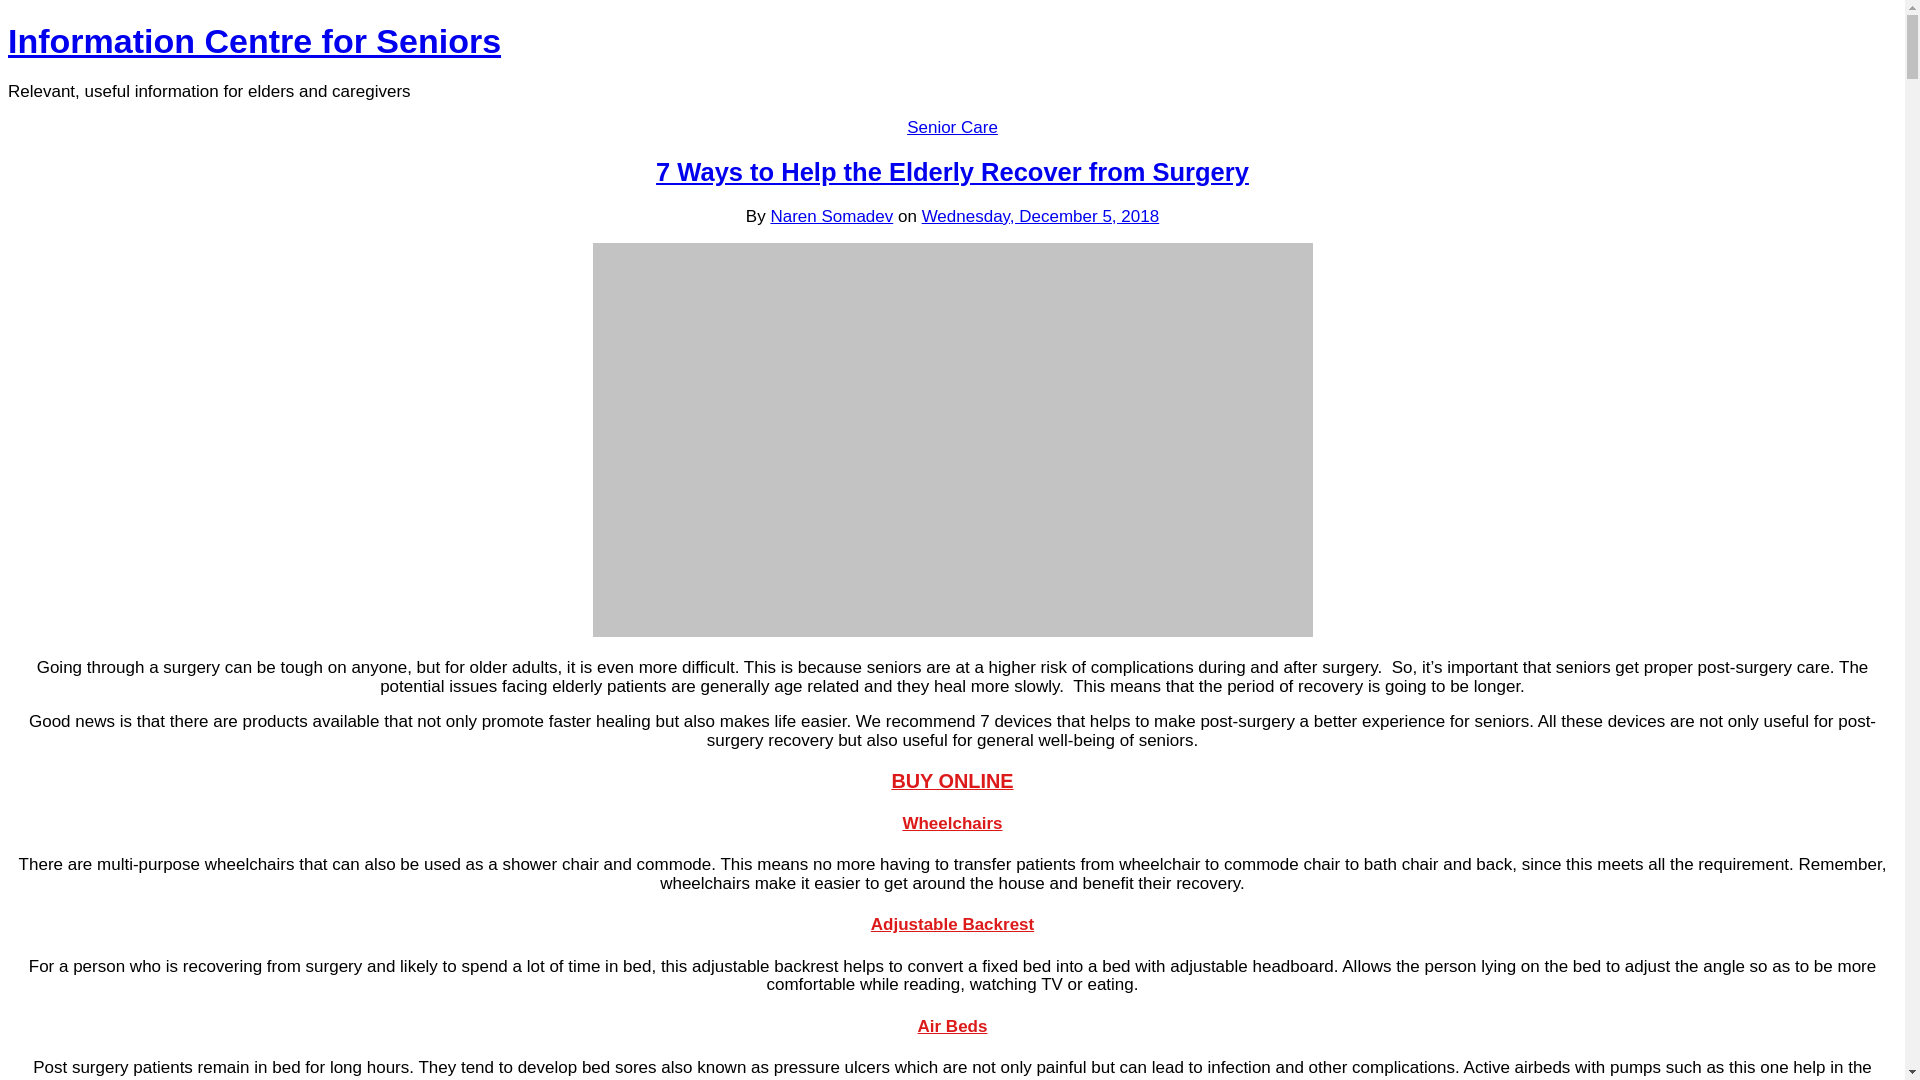  What do you see at coordinates (830, 216) in the screenshot?
I see `Posts by Naren Somadev` at bounding box center [830, 216].